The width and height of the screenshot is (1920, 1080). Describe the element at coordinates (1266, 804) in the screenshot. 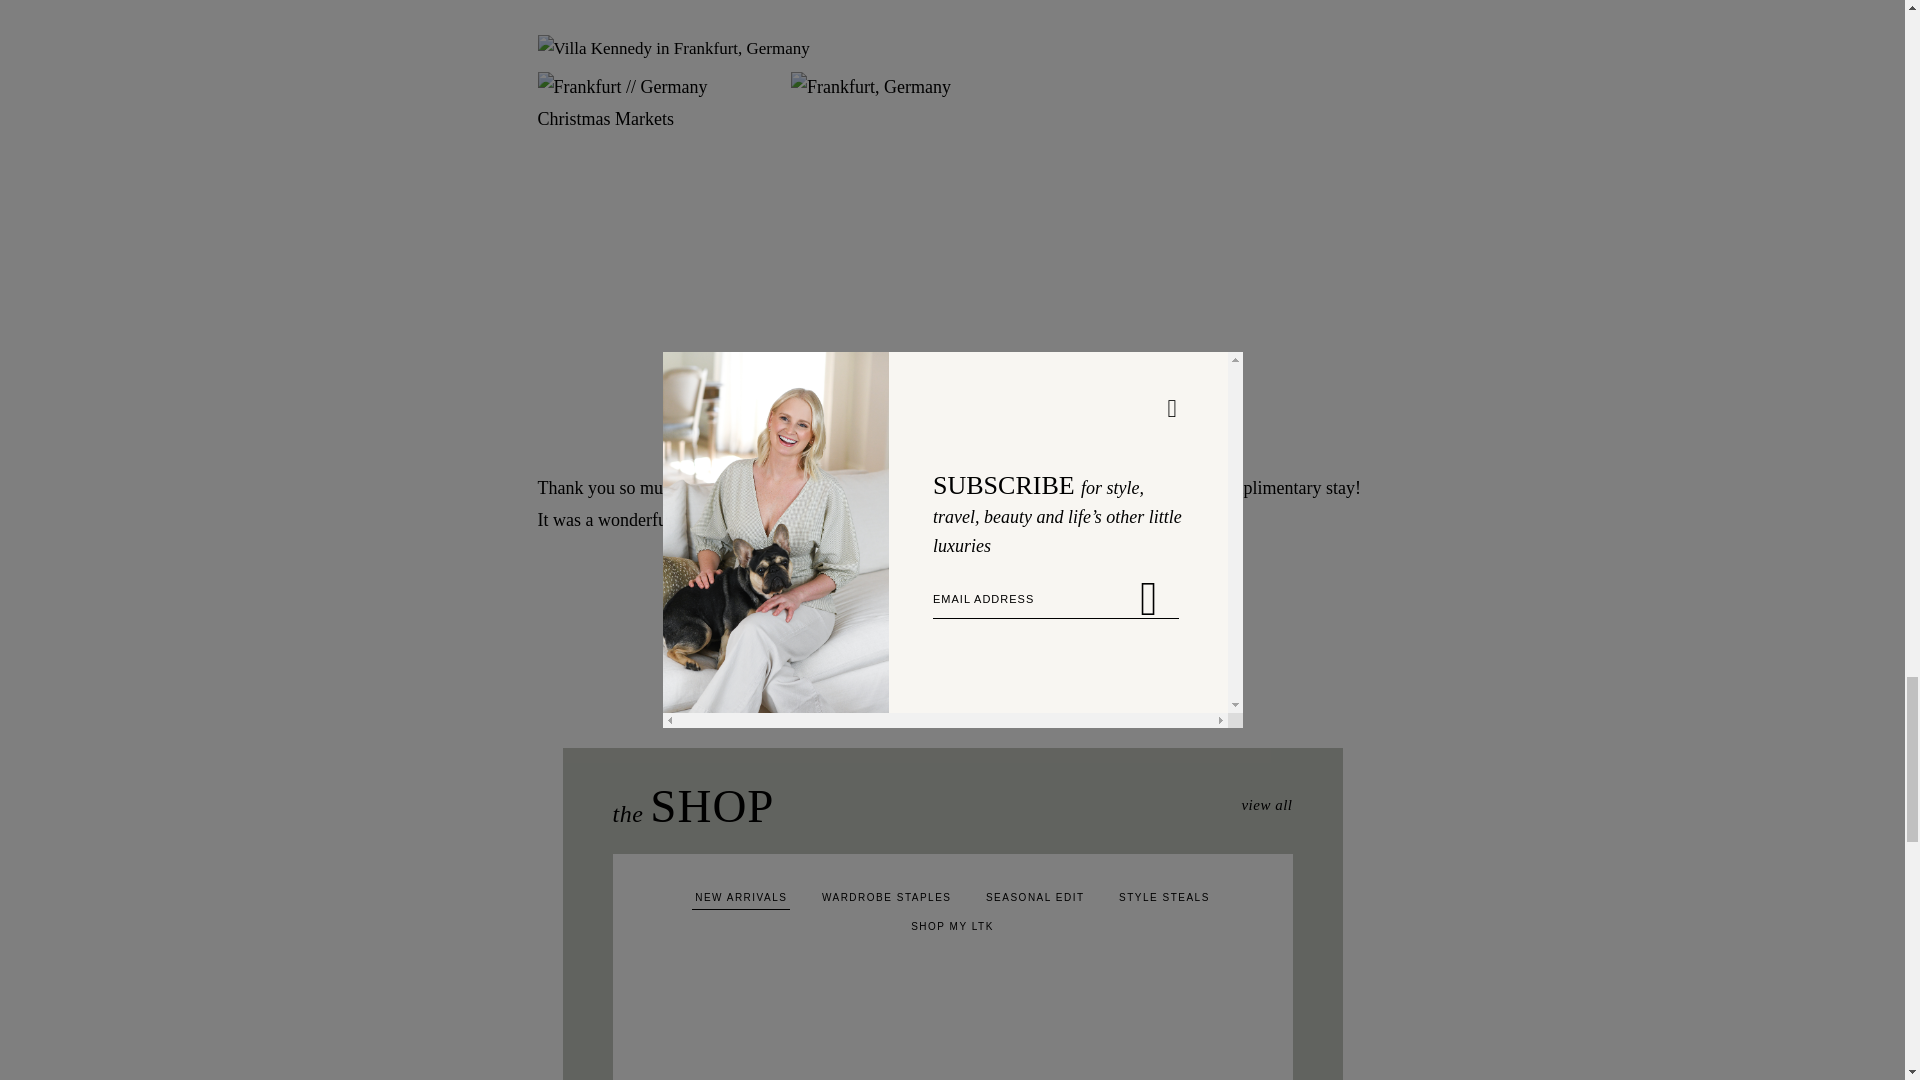

I see `view all` at that location.